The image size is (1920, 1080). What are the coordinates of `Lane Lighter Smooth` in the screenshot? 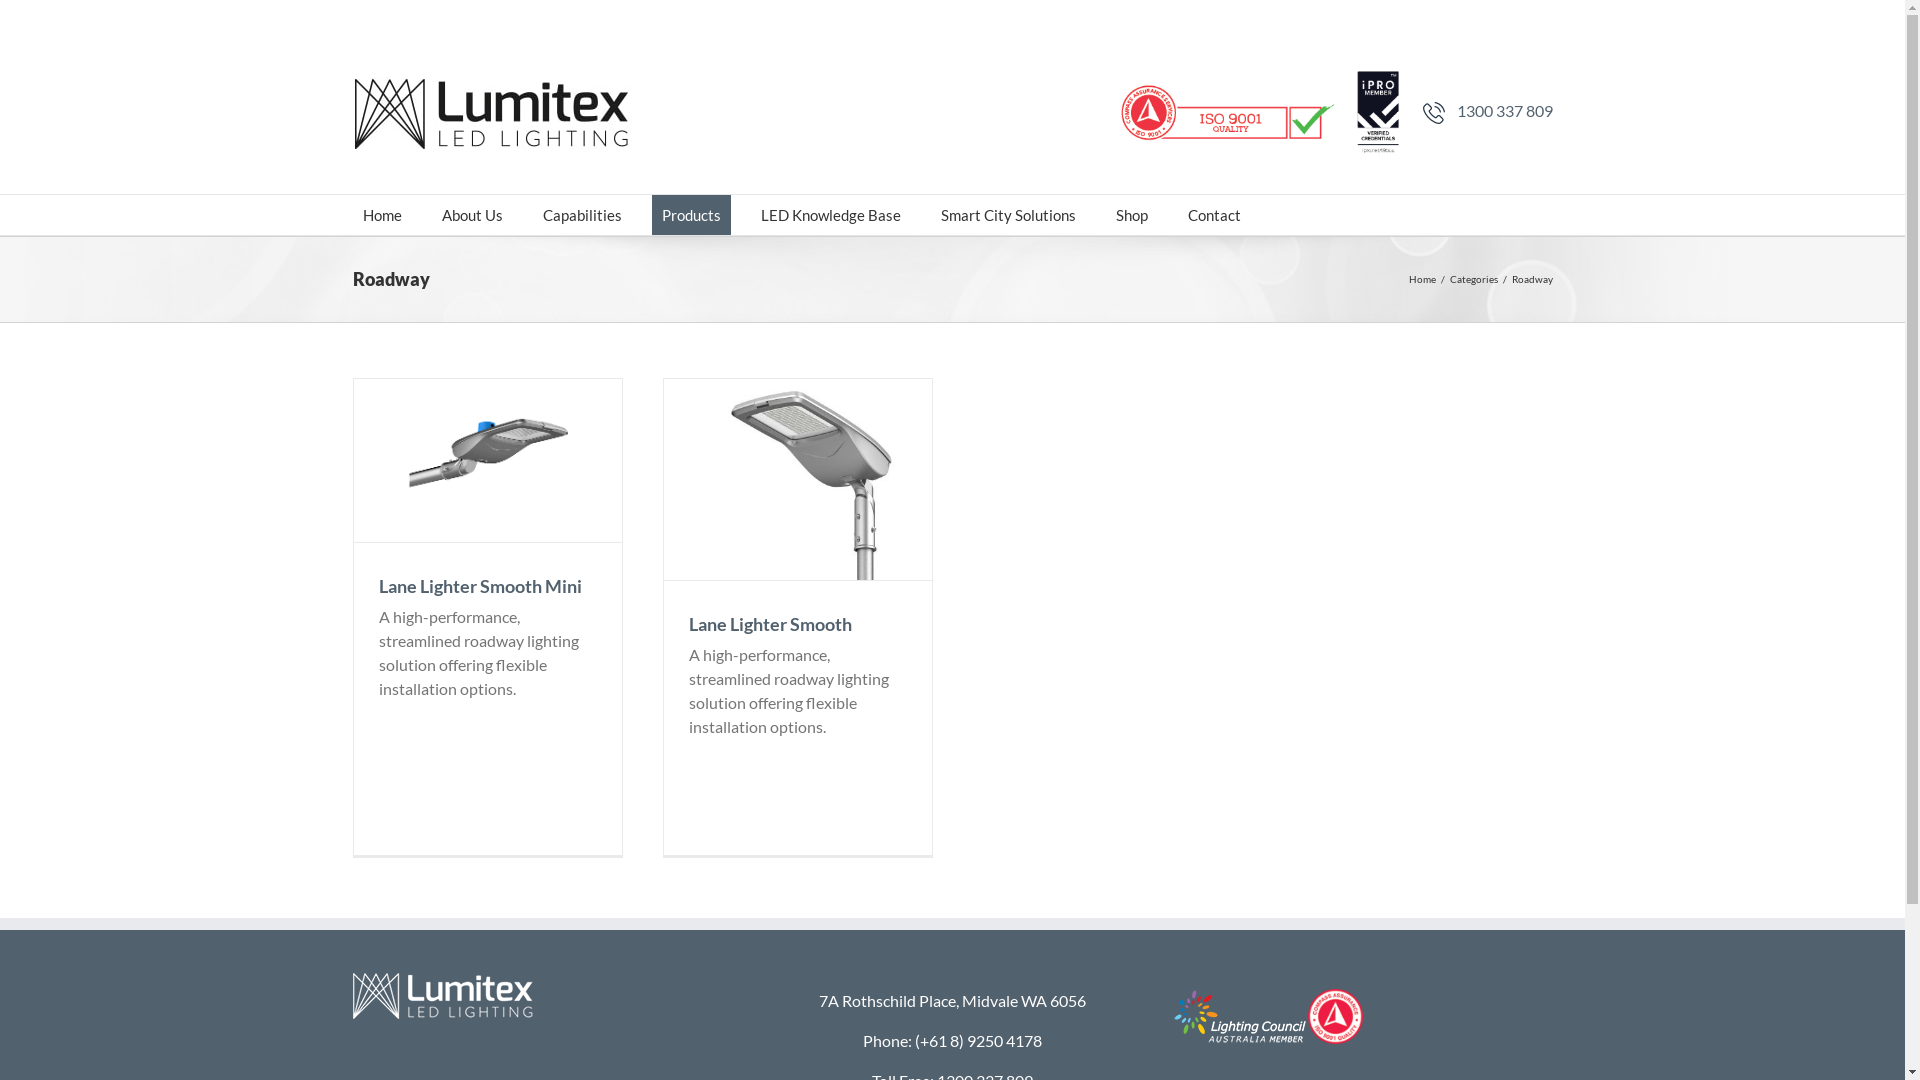 It's located at (770, 623).